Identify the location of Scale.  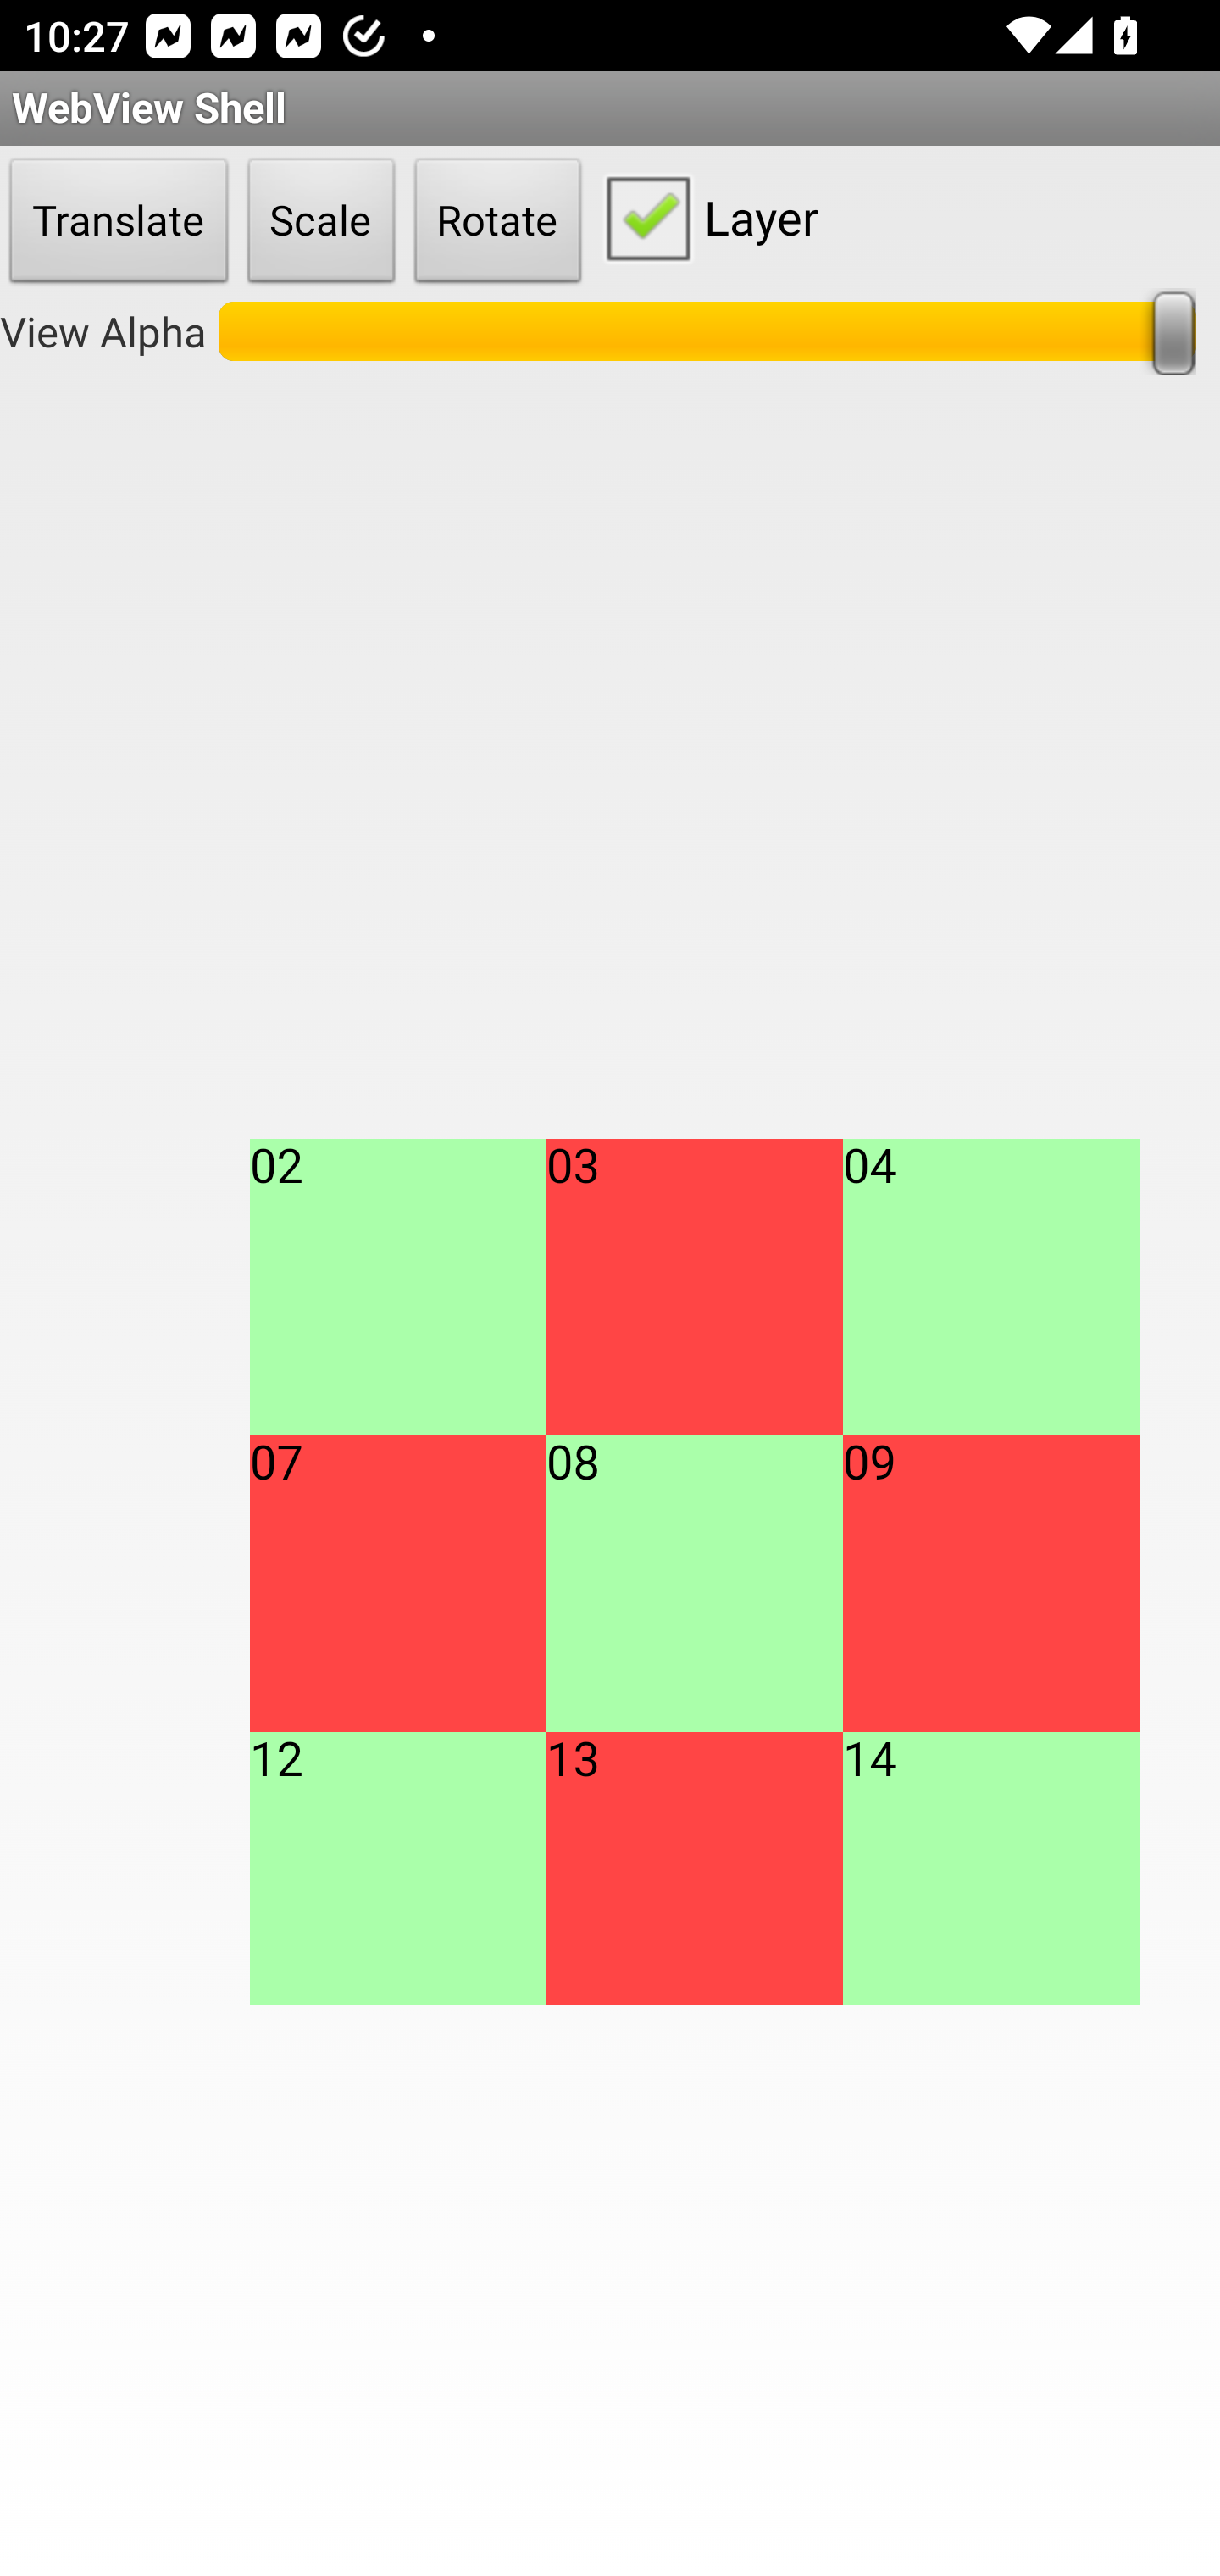
(321, 222).